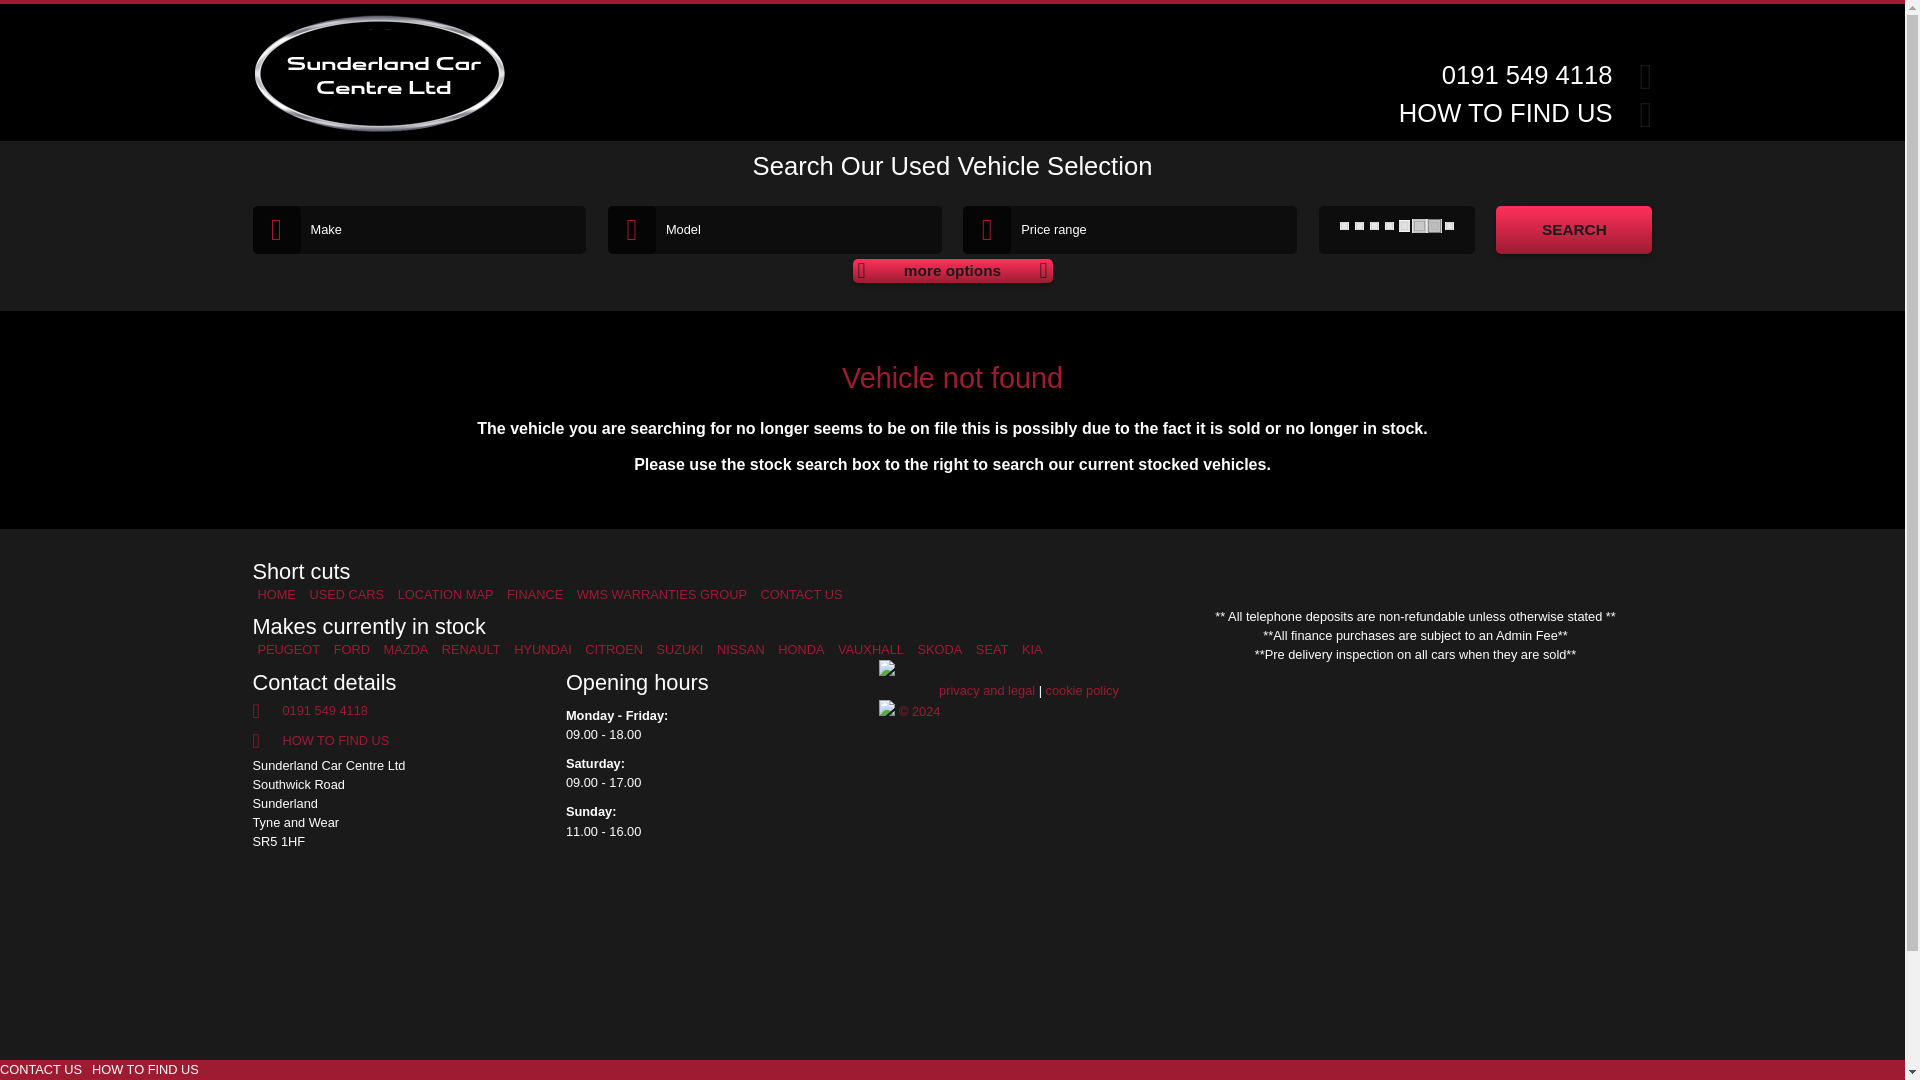 Image resolution: width=1920 pixels, height=1080 pixels. Describe the element at coordinates (1526, 74) in the screenshot. I see `0191 549 4118` at that location.